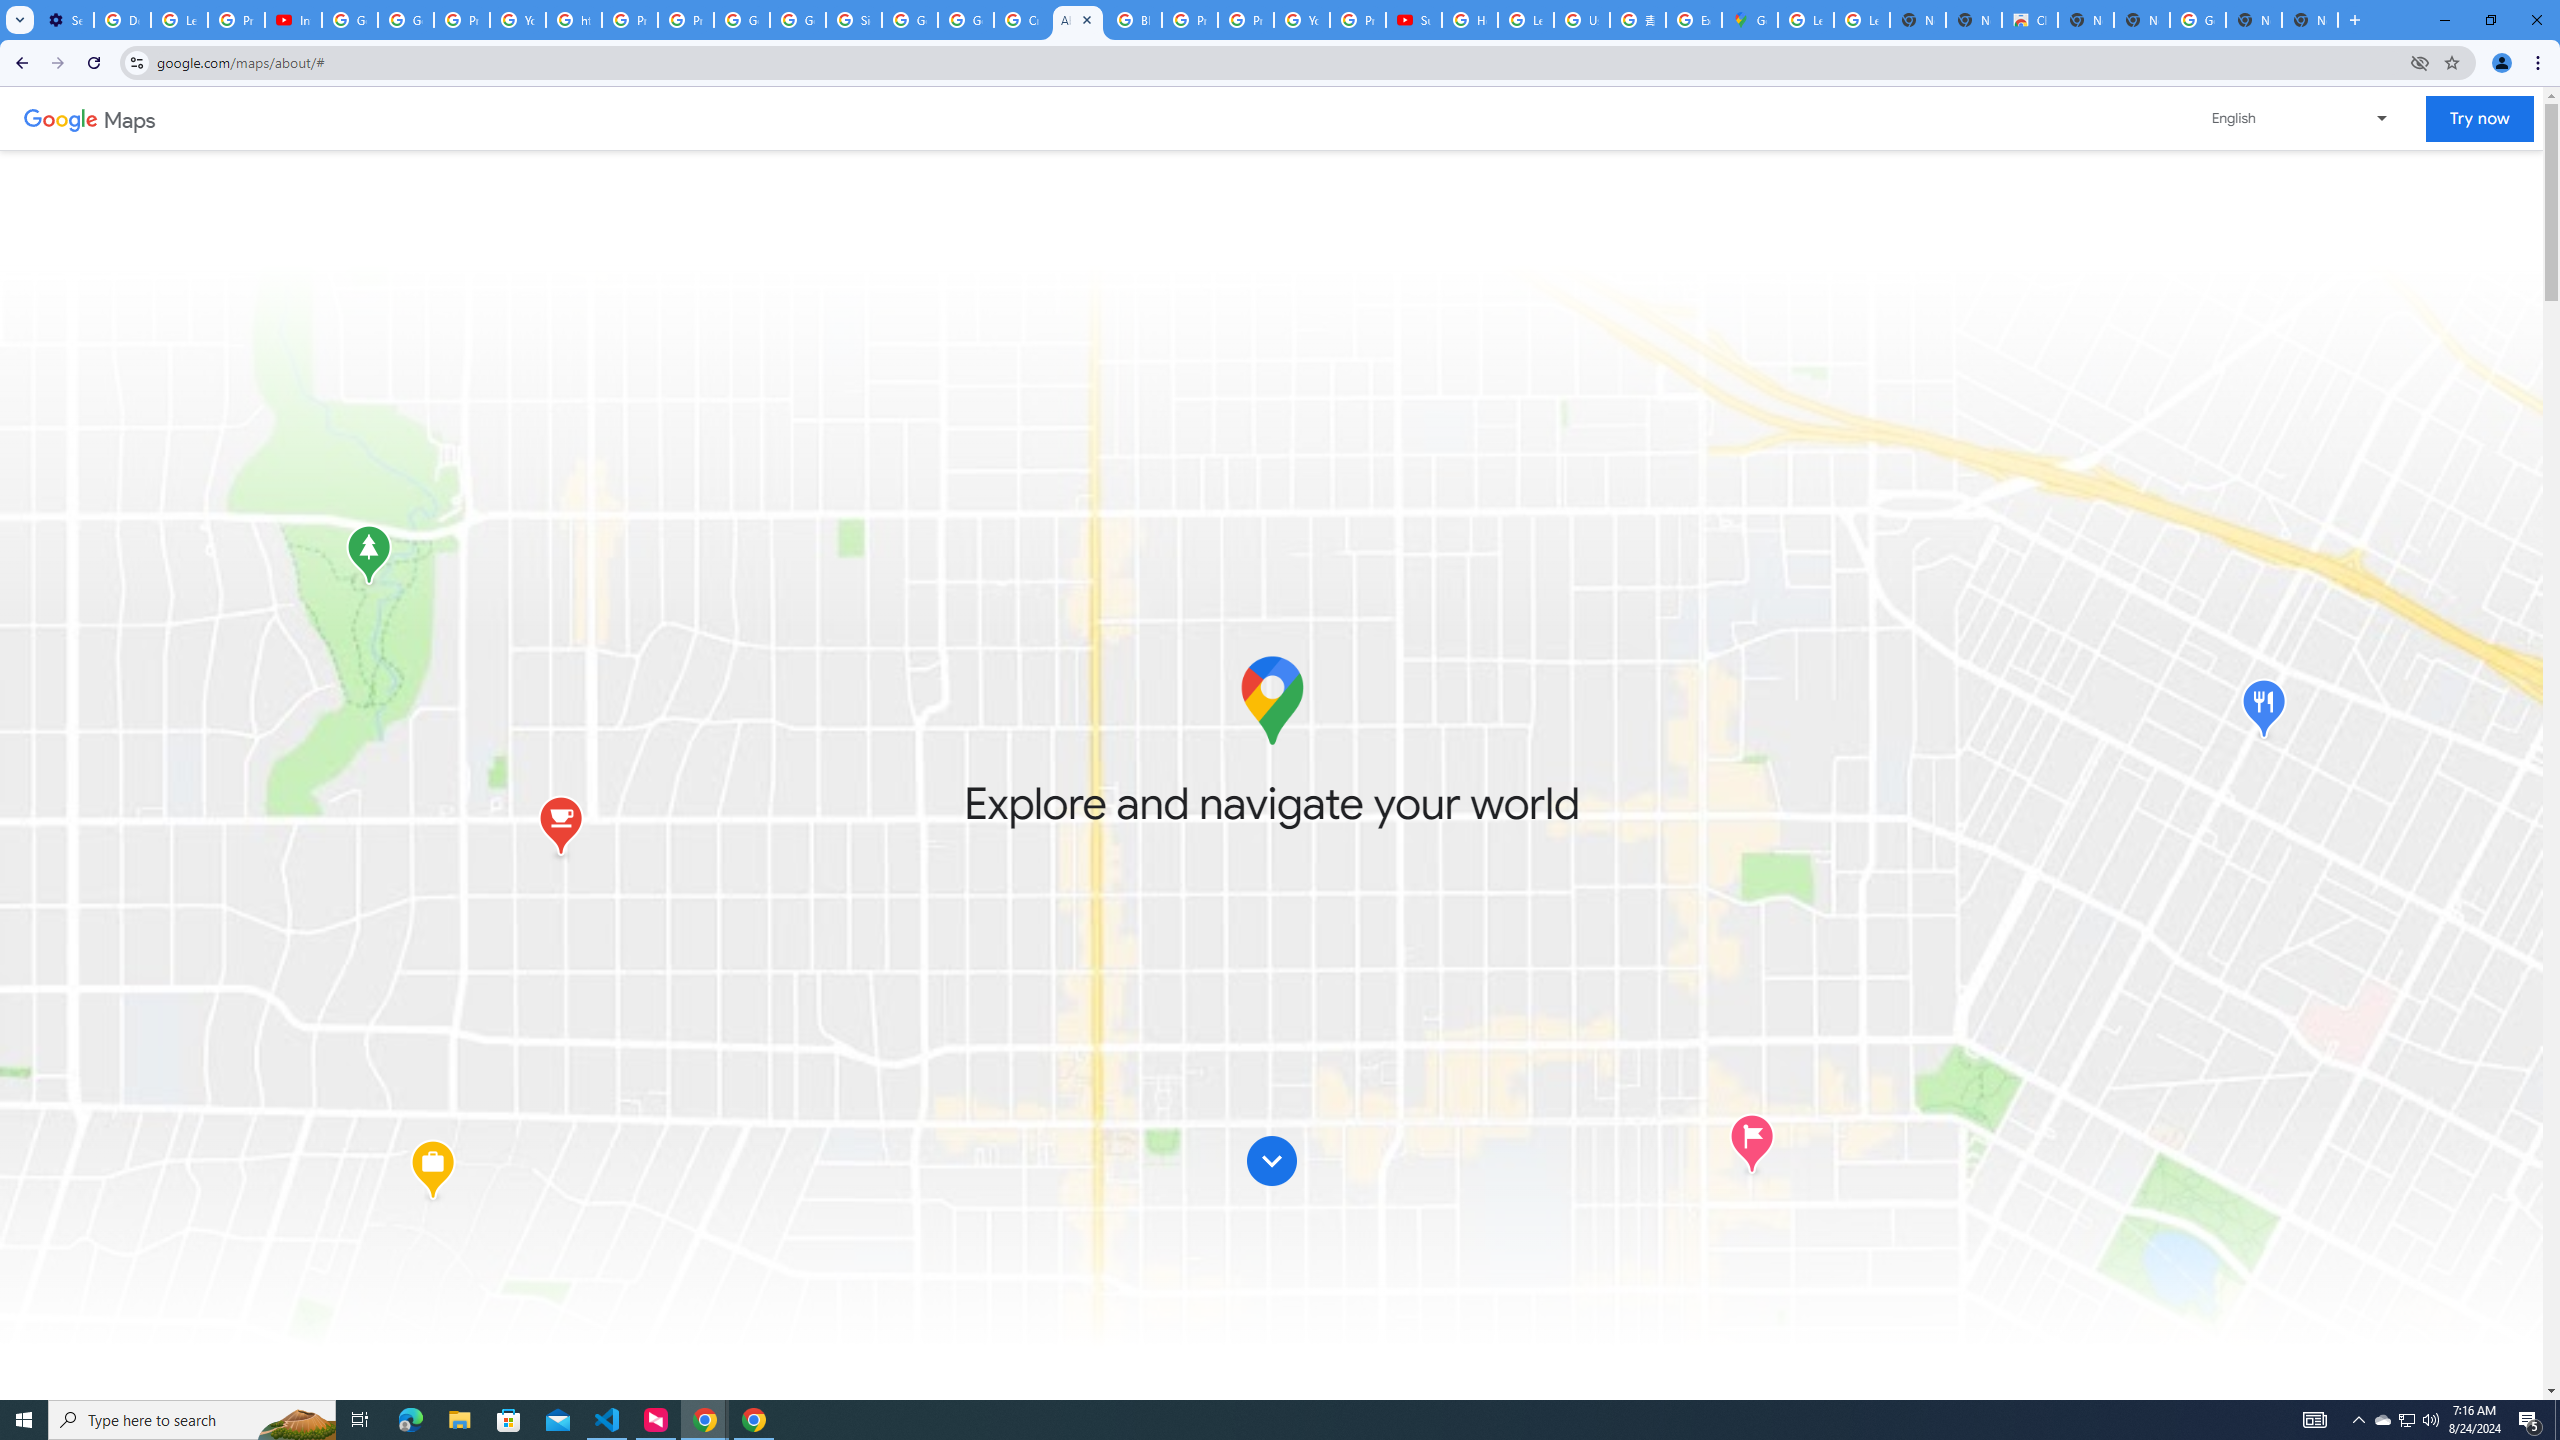 The image size is (2560, 1440). What do you see at coordinates (293, 20) in the screenshot?
I see `Introduction | Google Privacy Policy - YouTube` at bounding box center [293, 20].